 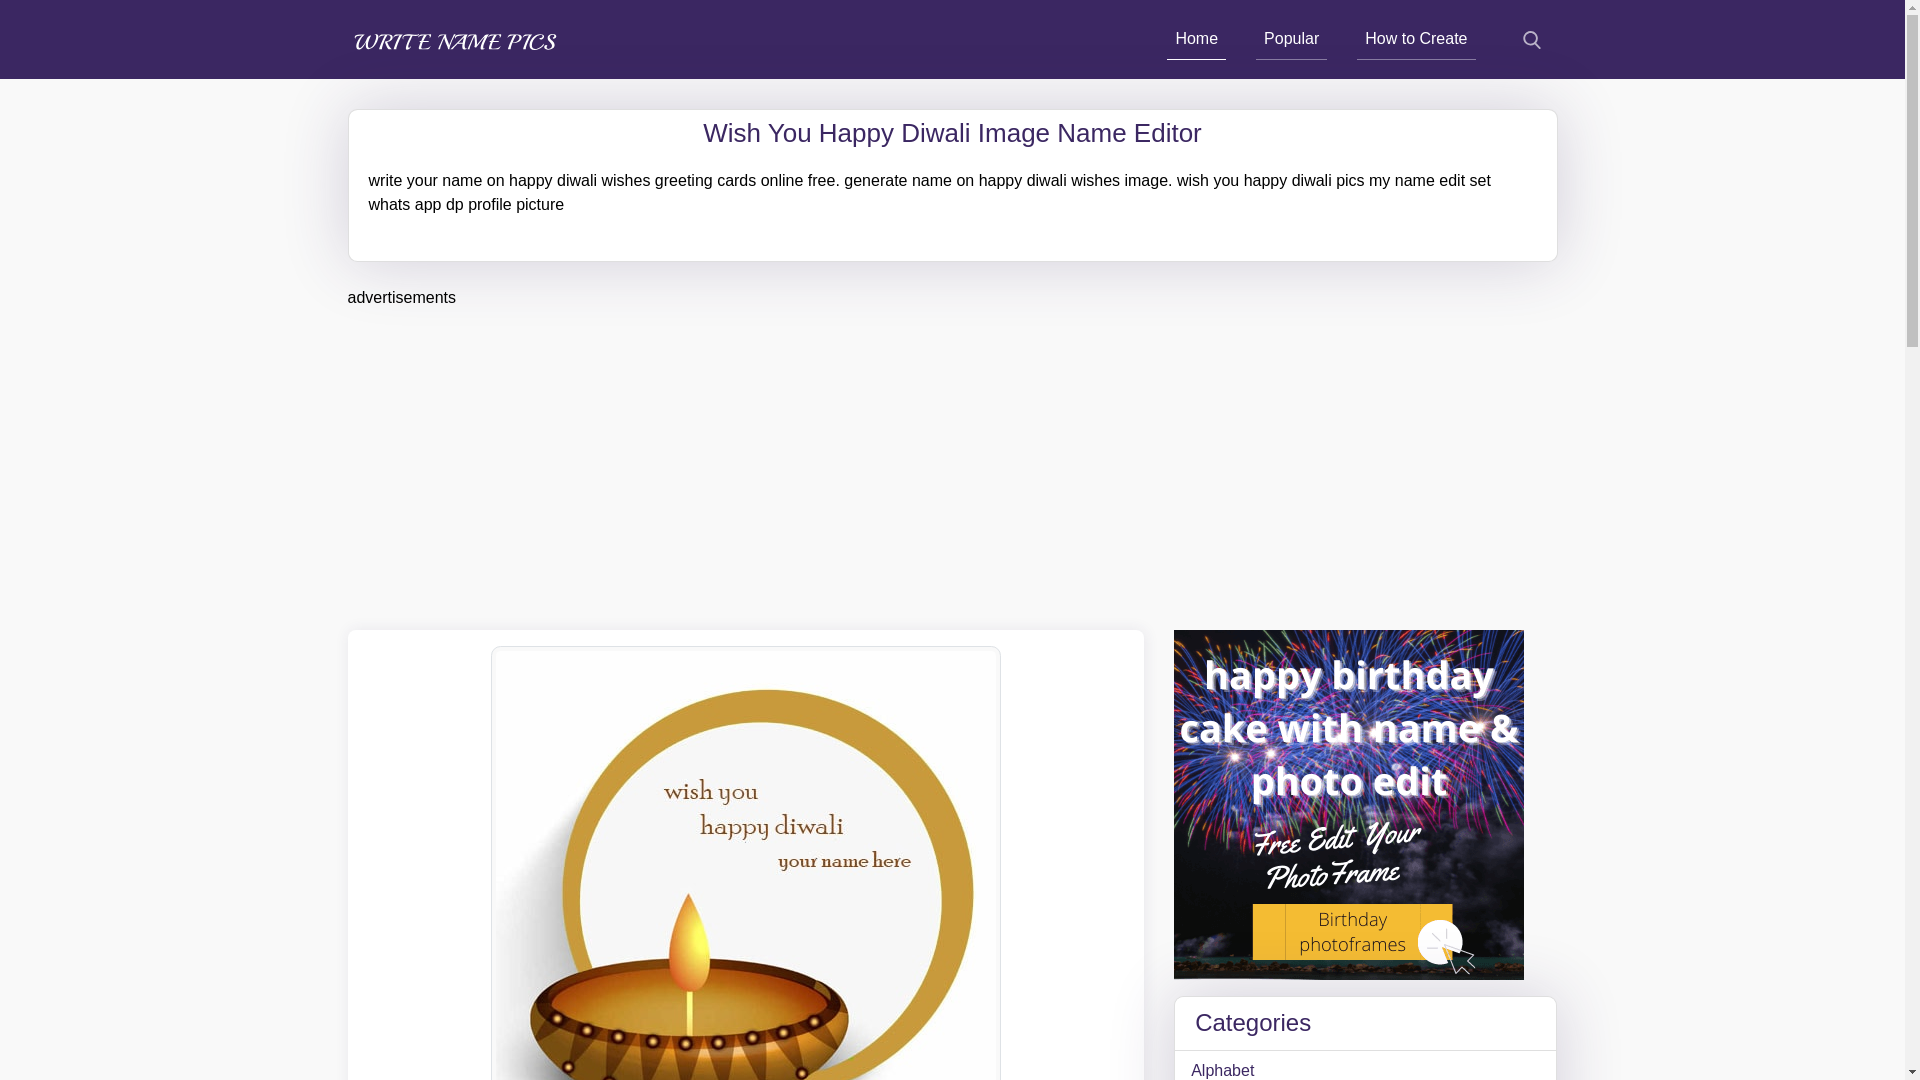 What do you see at coordinates (1196, 40) in the screenshot?
I see `Home` at bounding box center [1196, 40].